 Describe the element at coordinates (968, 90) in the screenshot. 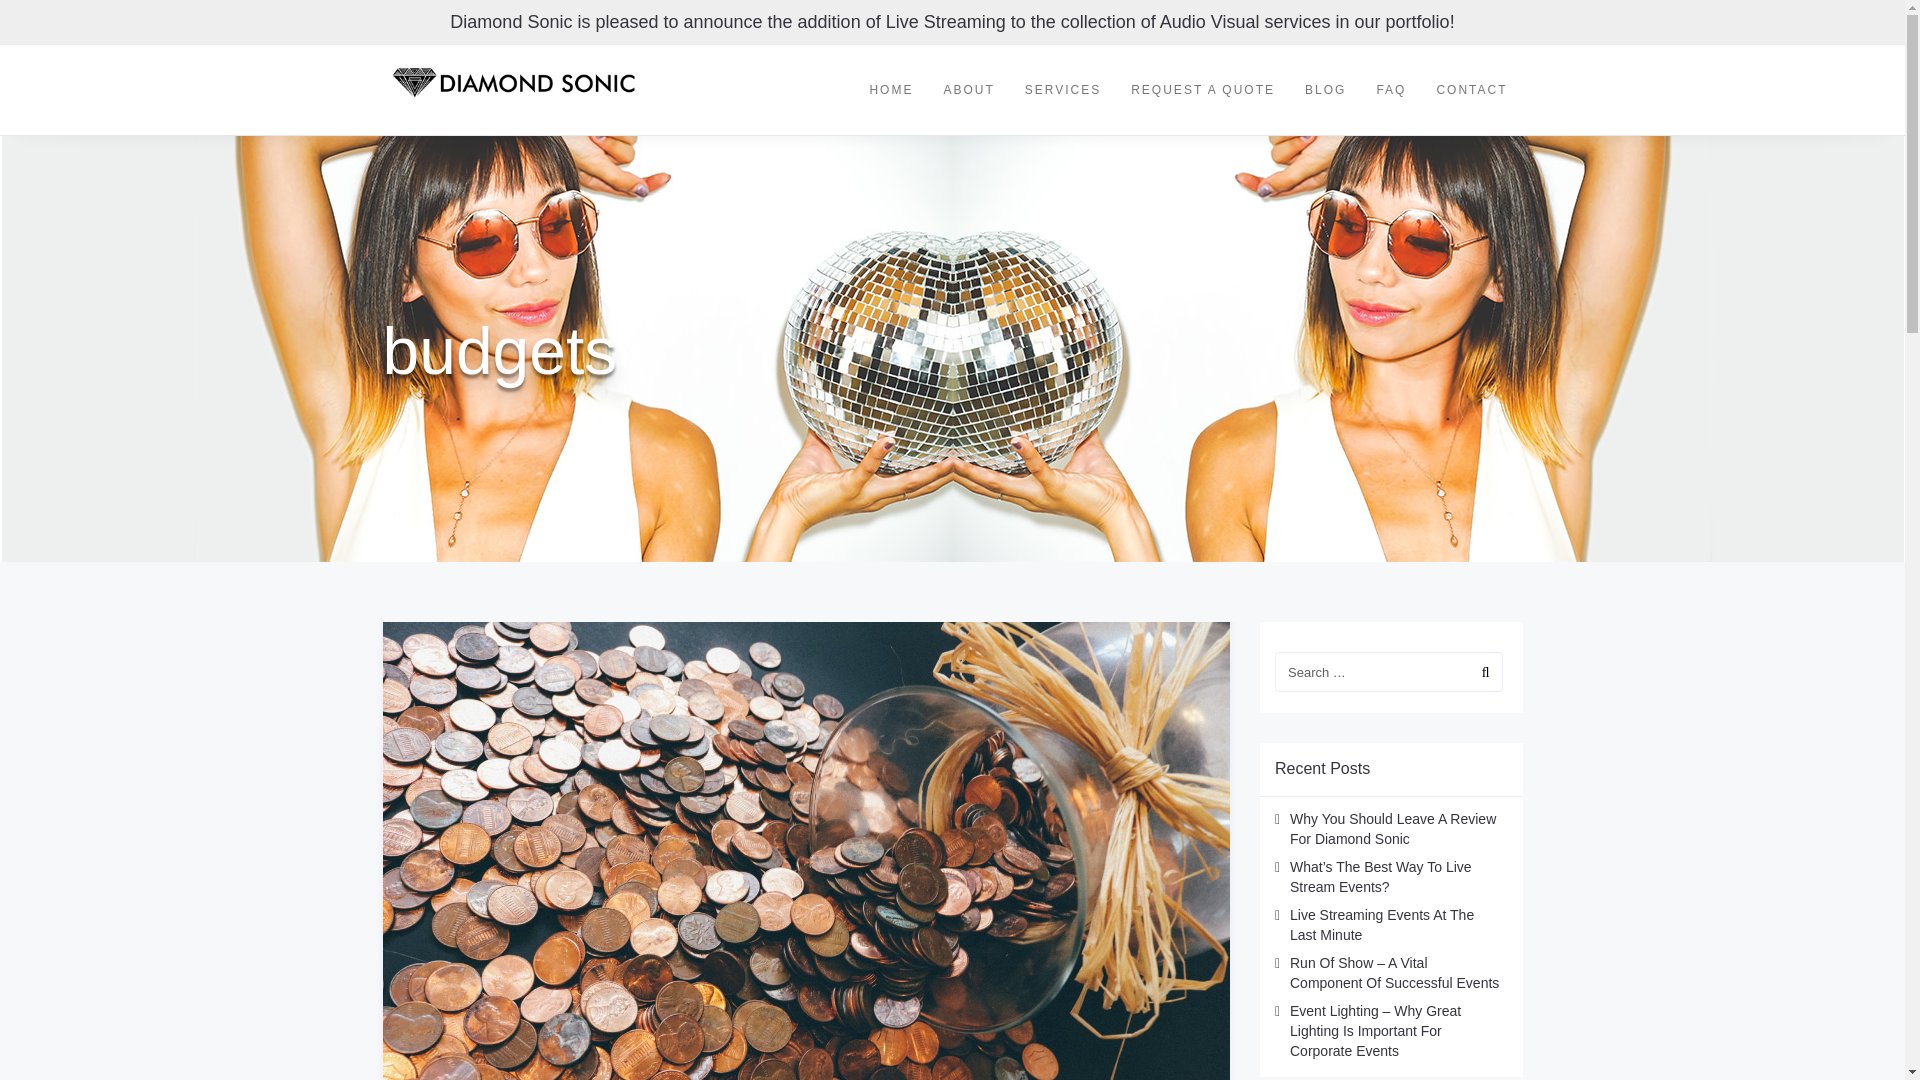

I see `ABOUT` at that location.